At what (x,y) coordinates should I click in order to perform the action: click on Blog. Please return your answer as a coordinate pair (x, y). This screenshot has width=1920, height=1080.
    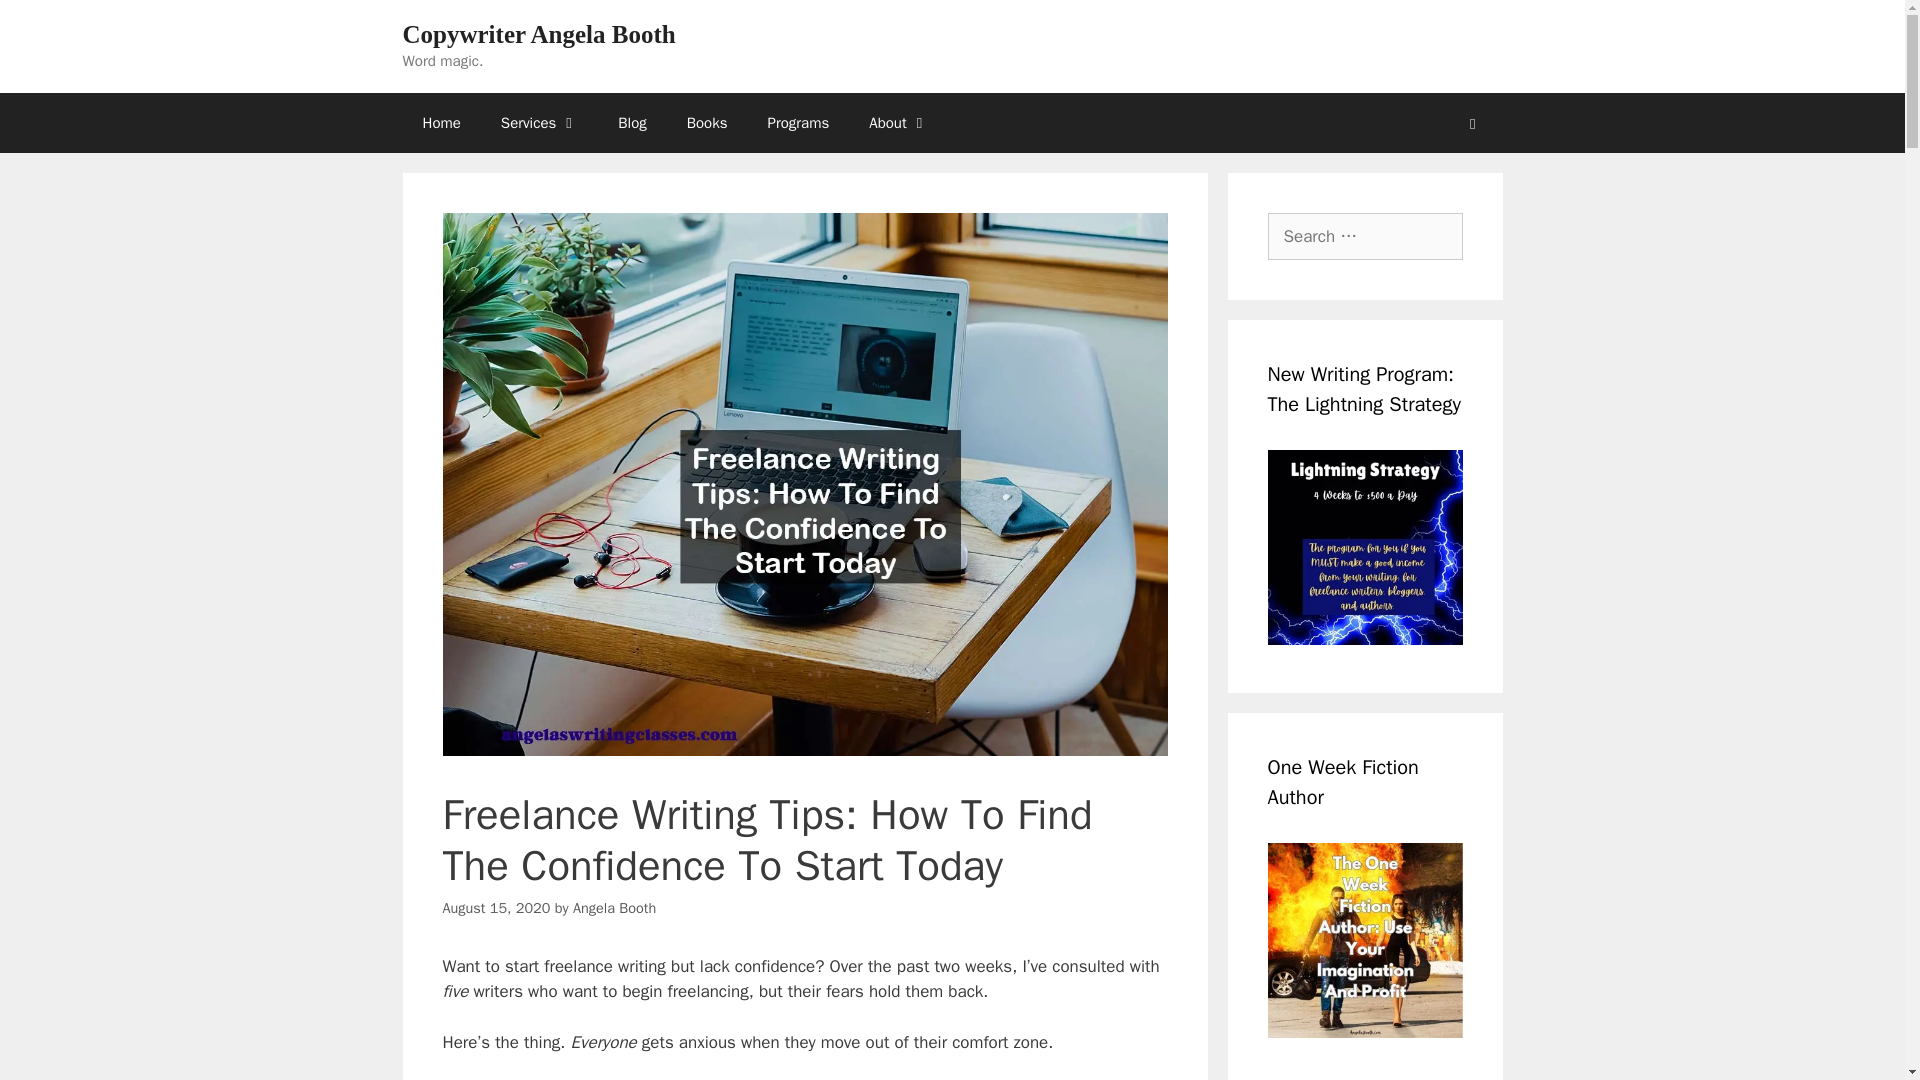
    Looking at the image, I should click on (632, 122).